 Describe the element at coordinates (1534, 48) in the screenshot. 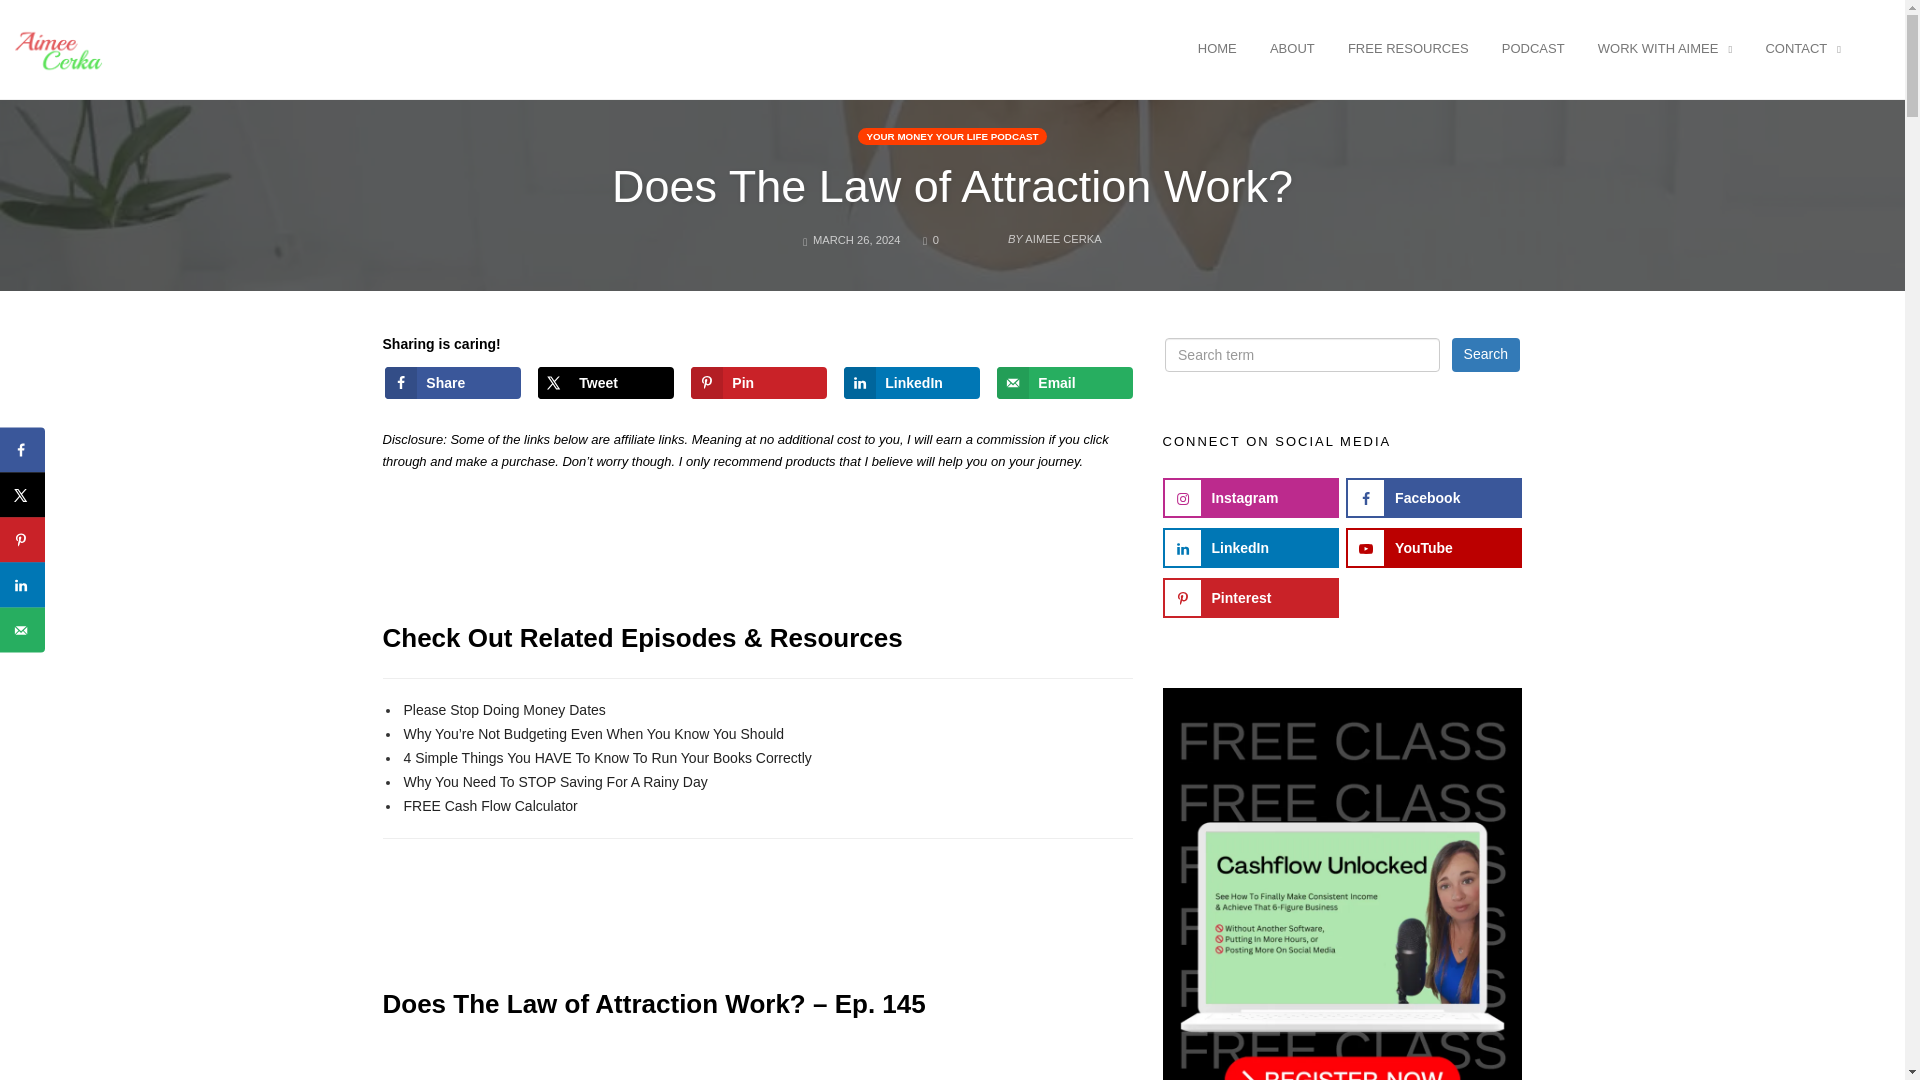

I see `PODCAST` at that location.